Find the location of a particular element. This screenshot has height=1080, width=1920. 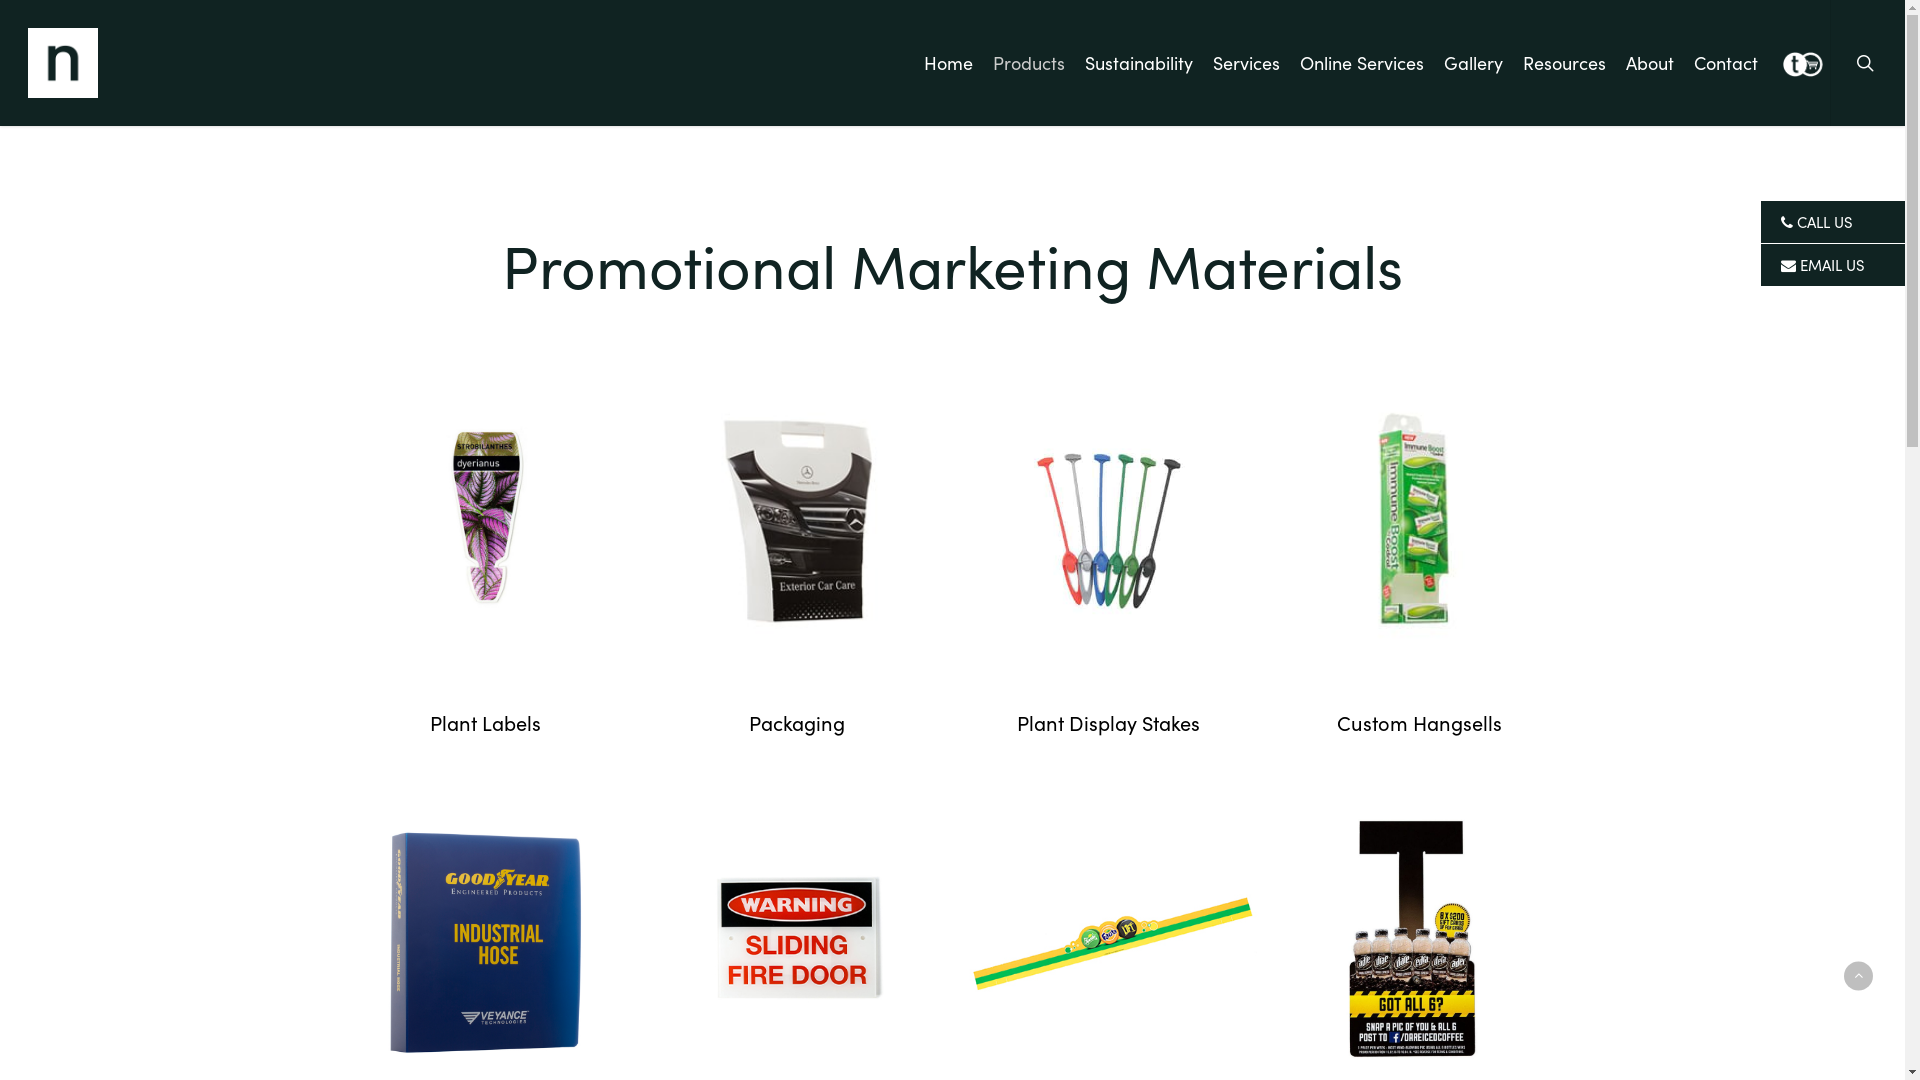

Products is located at coordinates (1029, 63).